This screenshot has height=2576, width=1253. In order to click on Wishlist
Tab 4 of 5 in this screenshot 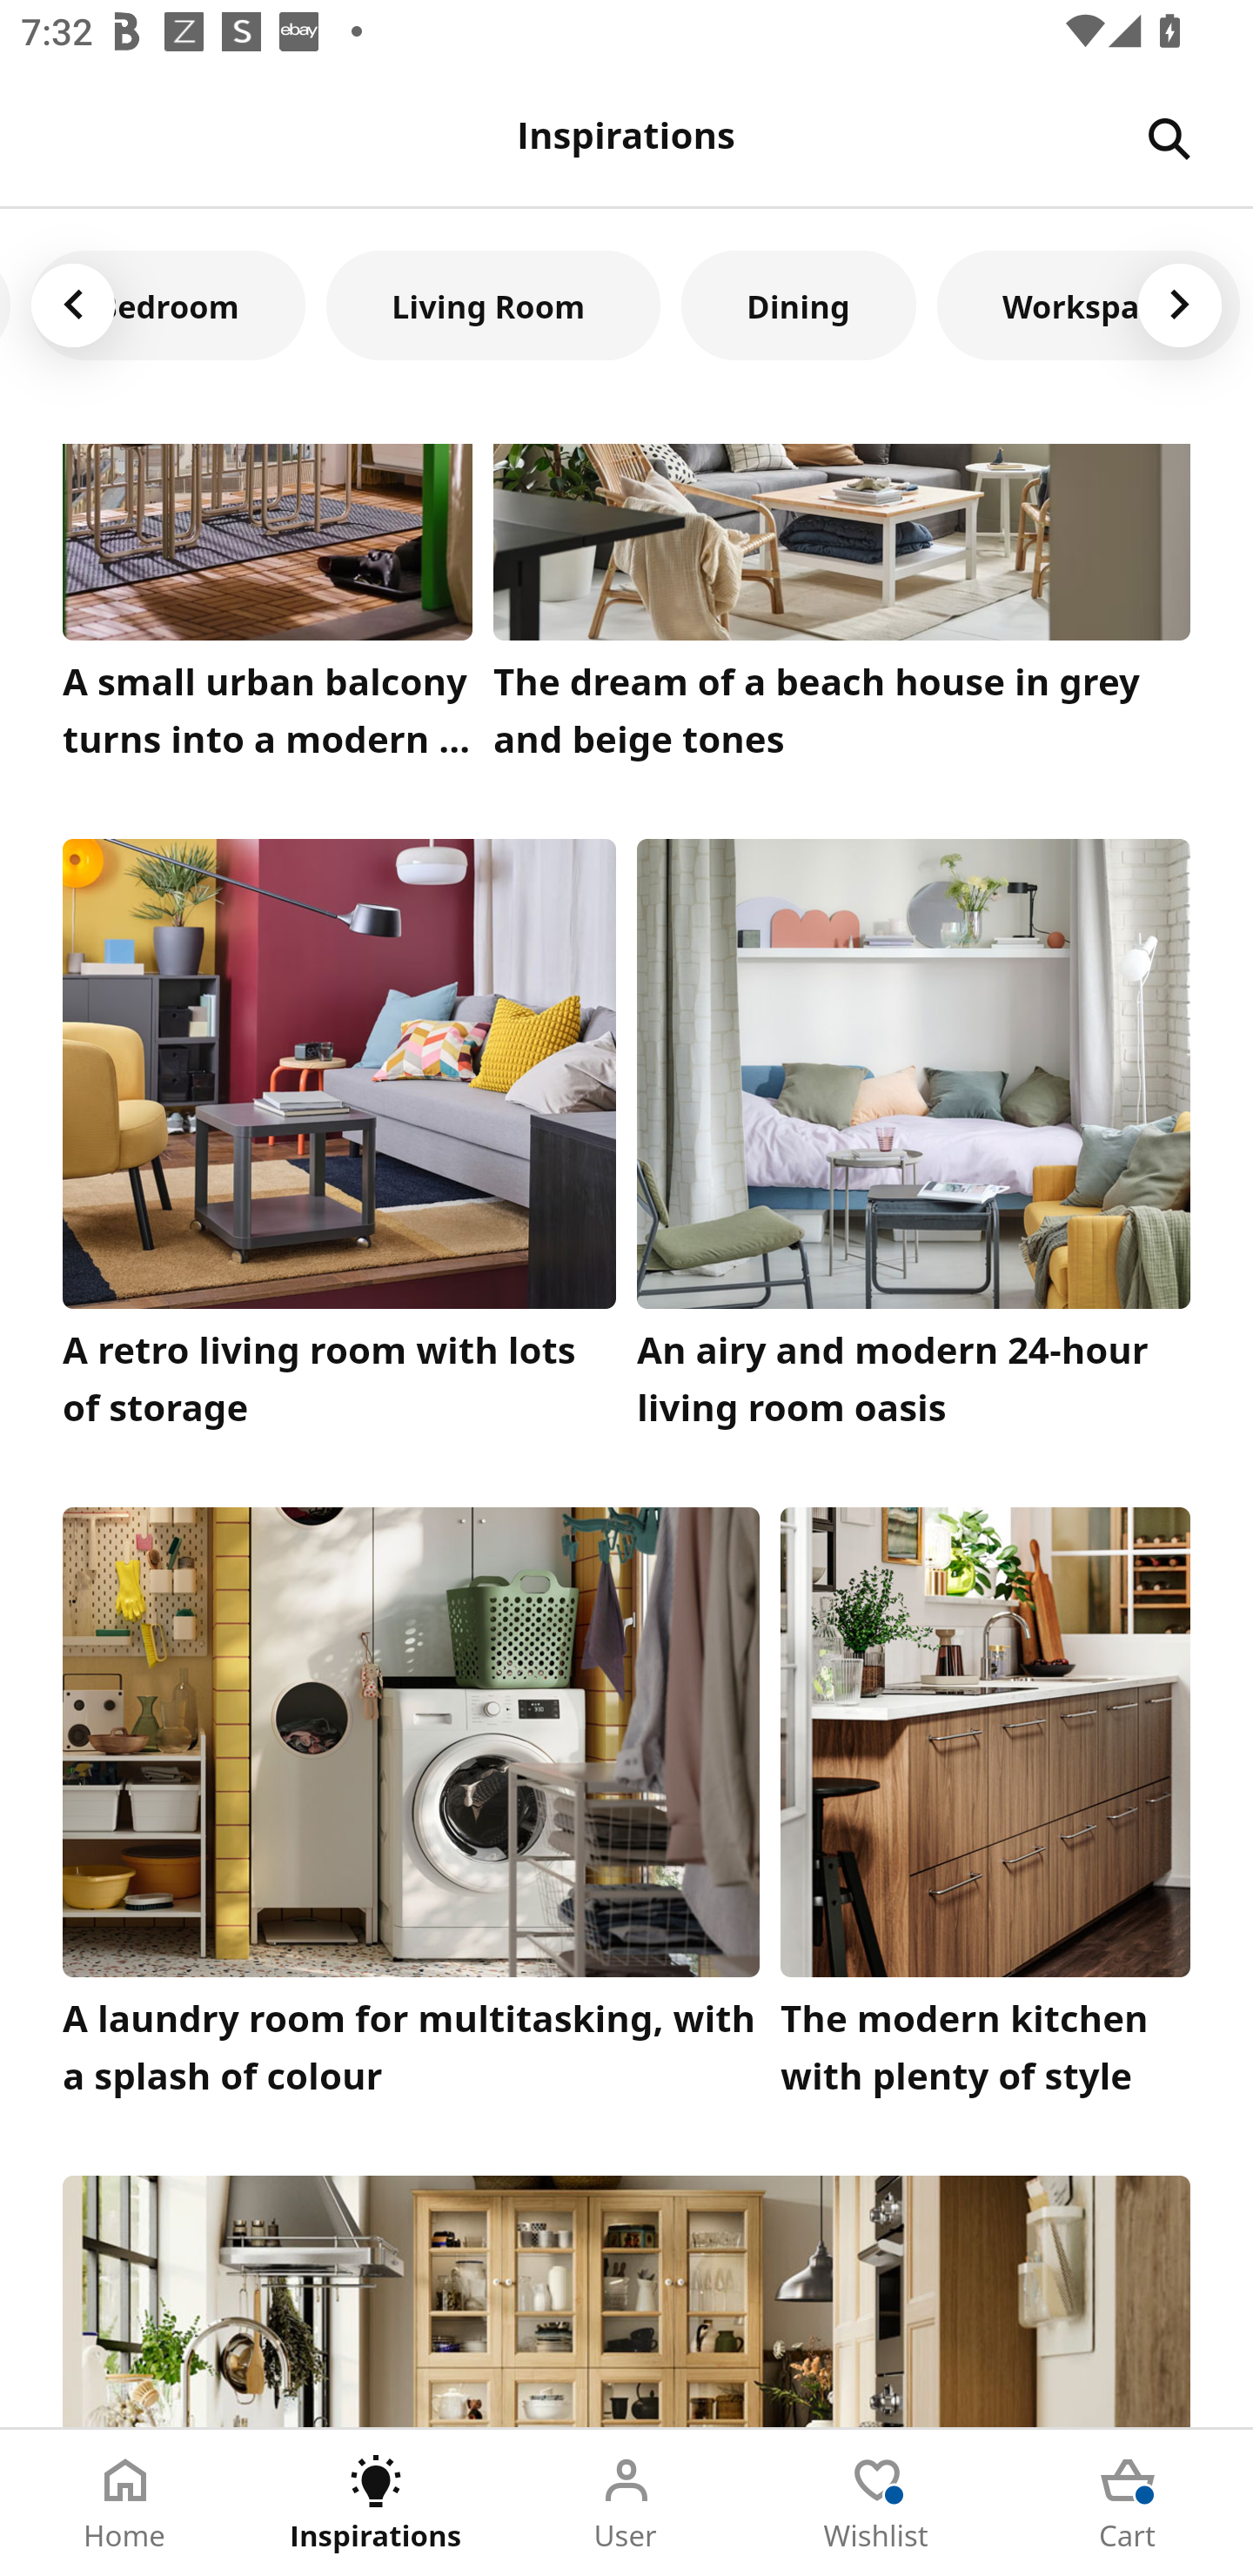, I will do `click(877, 2503)`.